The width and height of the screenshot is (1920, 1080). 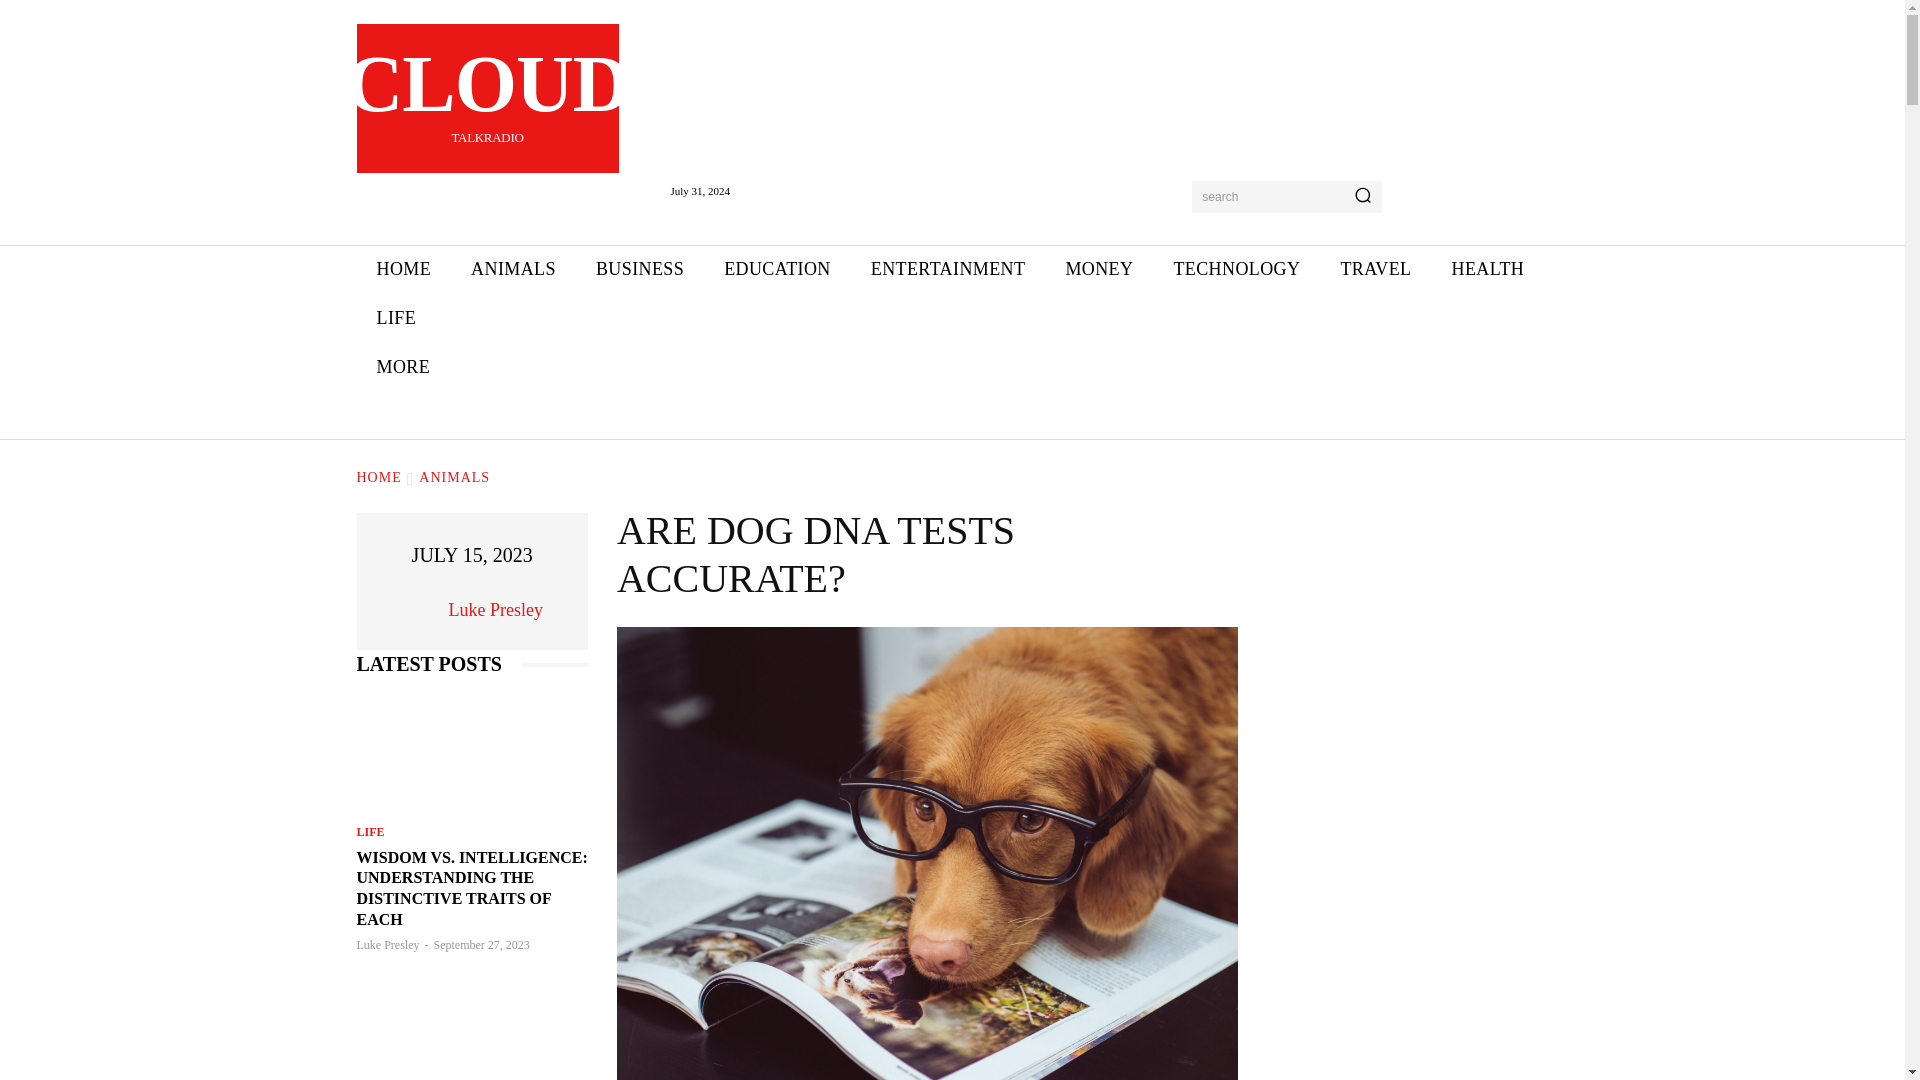 I want to click on TECHNOLOGY, so click(x=1236, y=269).